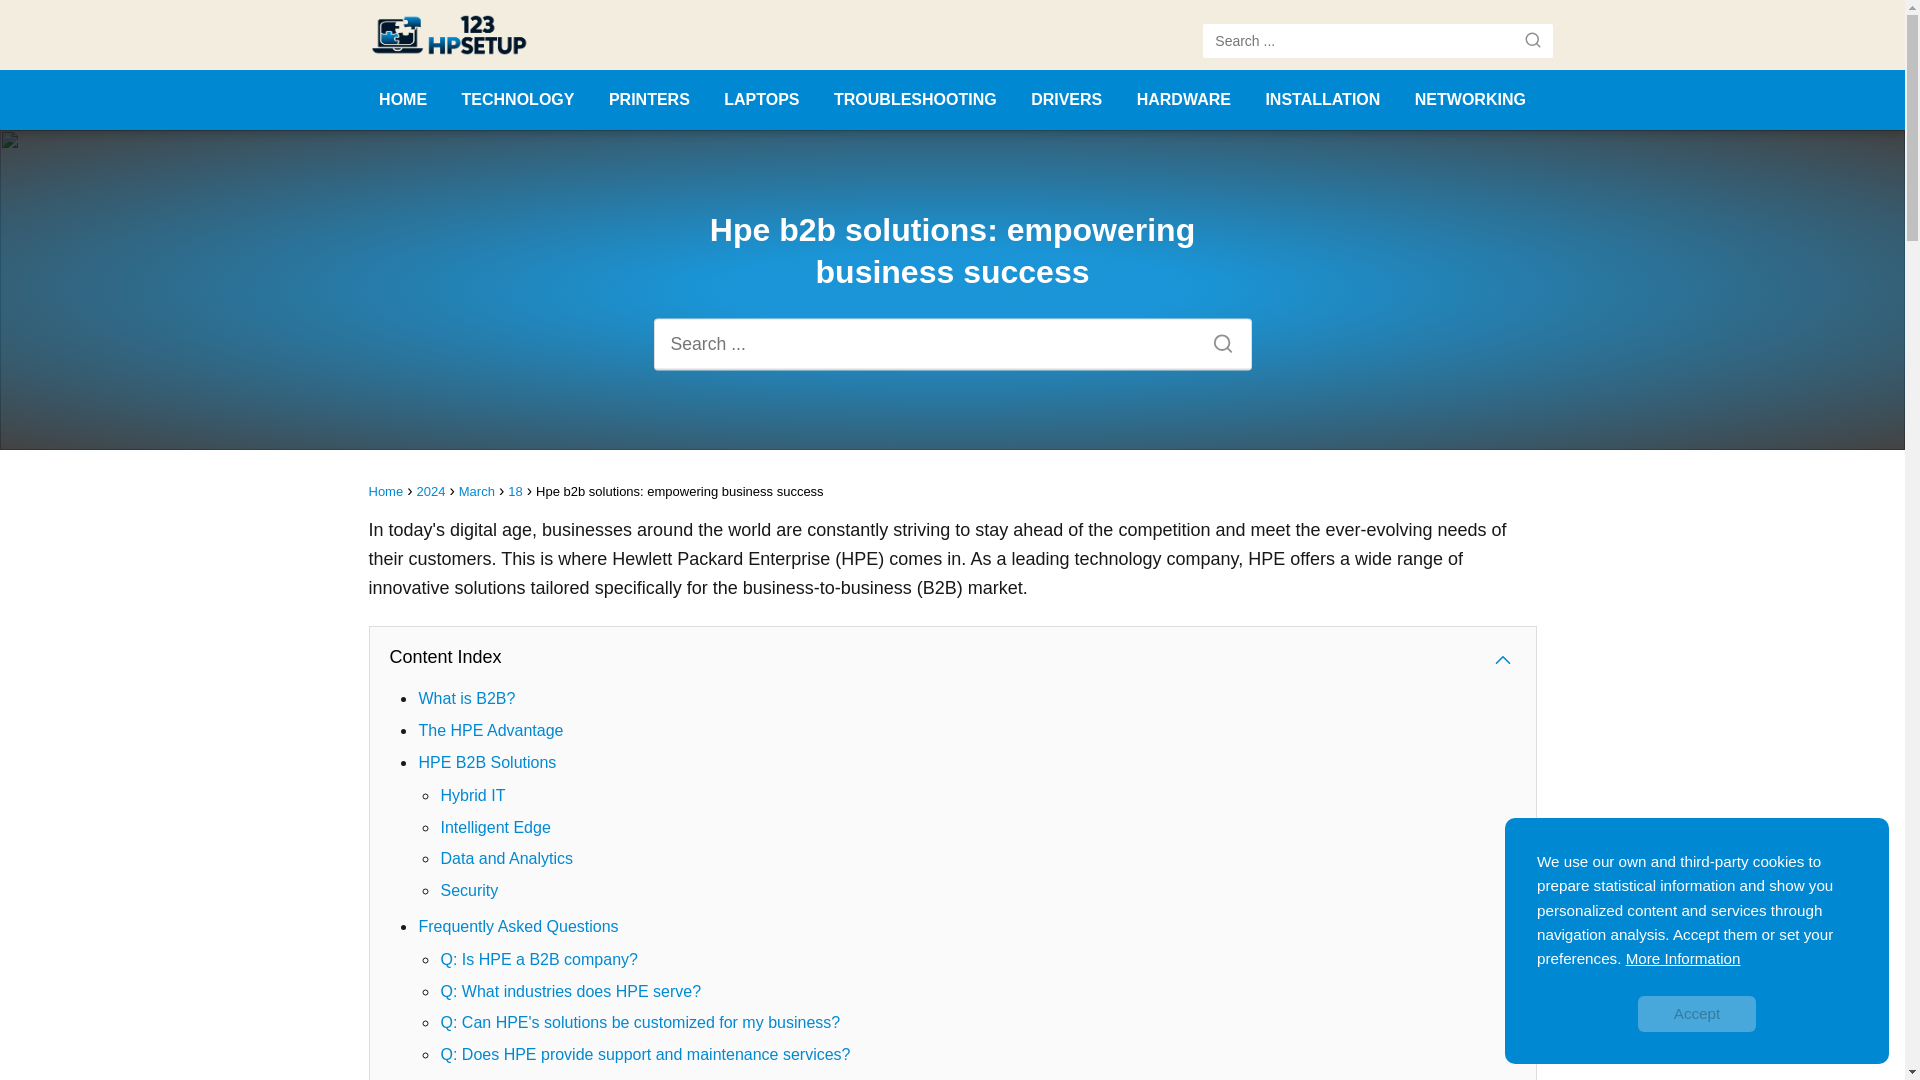  What do you see at coordinates (506, 858) in the screenshot?
I see `Data and Analytics` at bounding box center [506, 858].